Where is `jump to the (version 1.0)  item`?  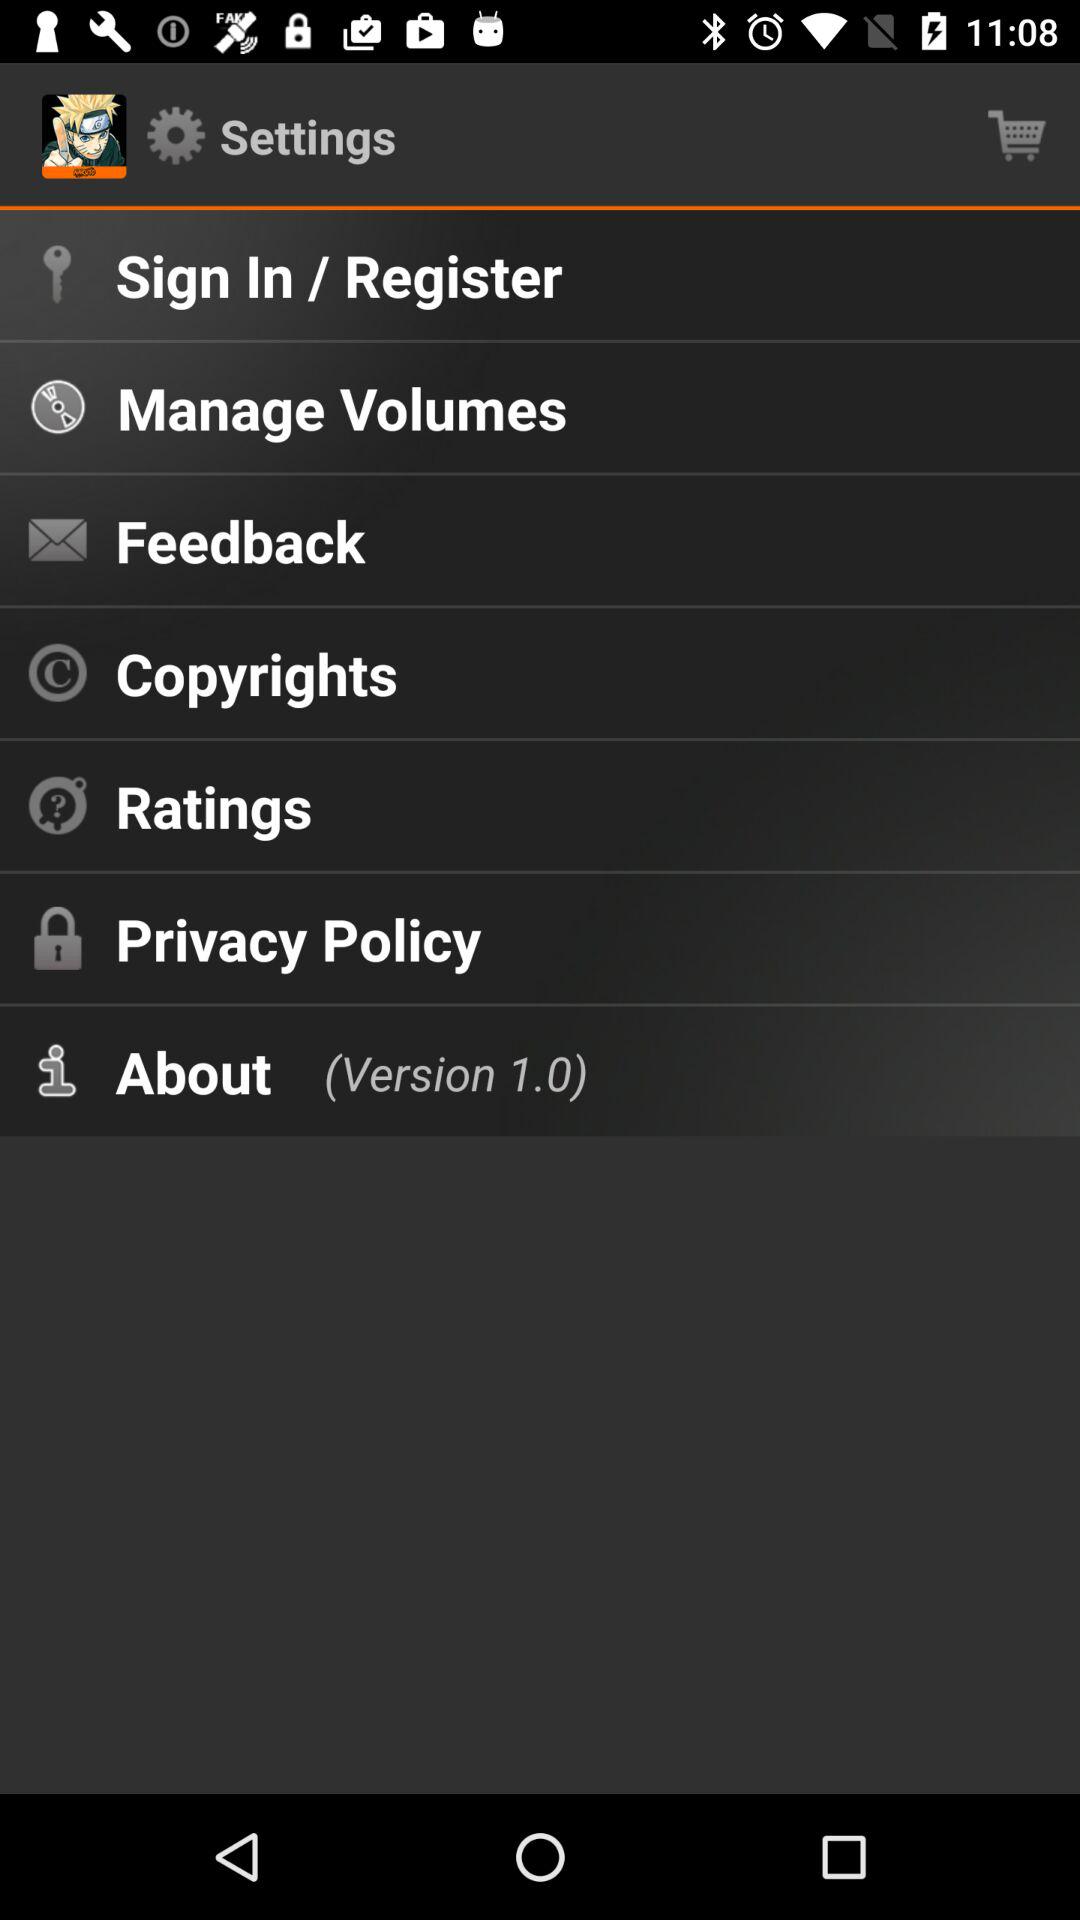 jump to the (version 1.0)  item is located at coordinates (436, 1070).